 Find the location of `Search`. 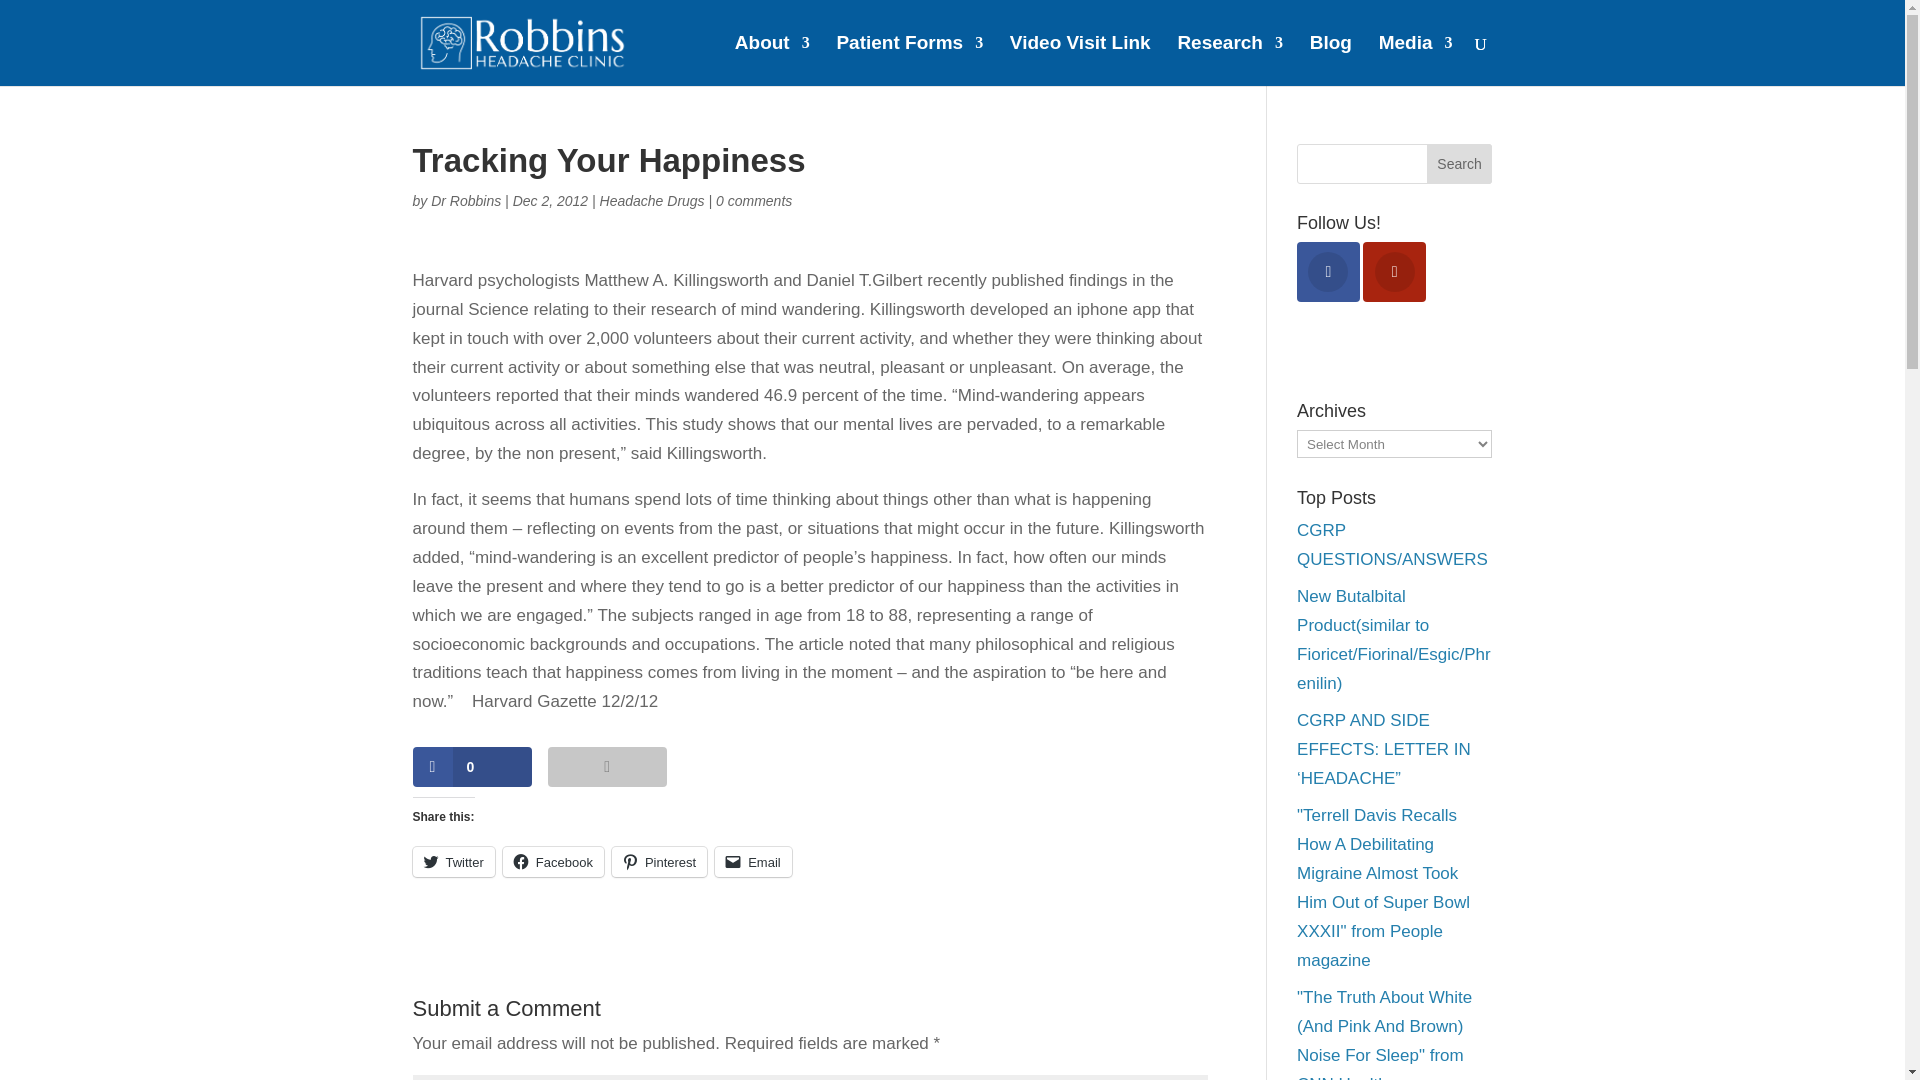

Search is located at coordinates (1460, 163).